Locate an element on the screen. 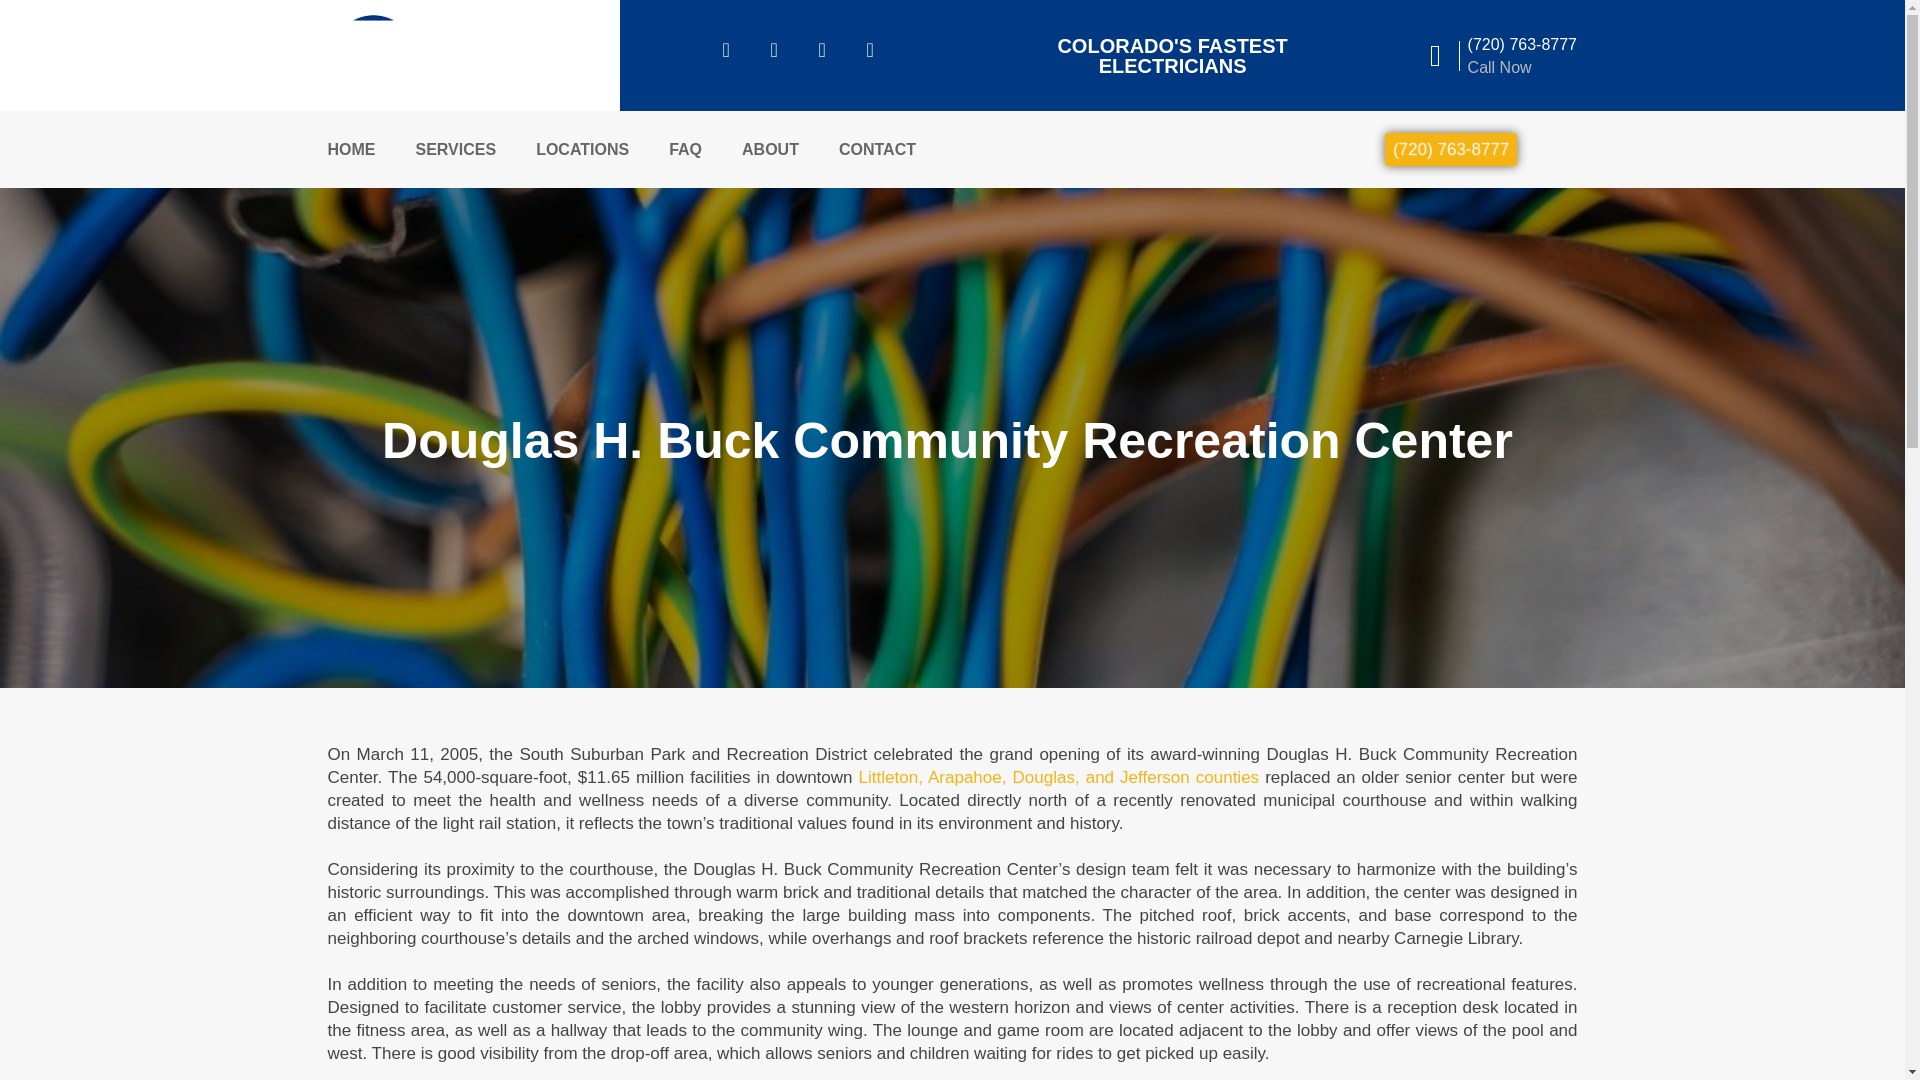 The image size is (1920, 1080). SERVICES is located at coordinates (456, 150).